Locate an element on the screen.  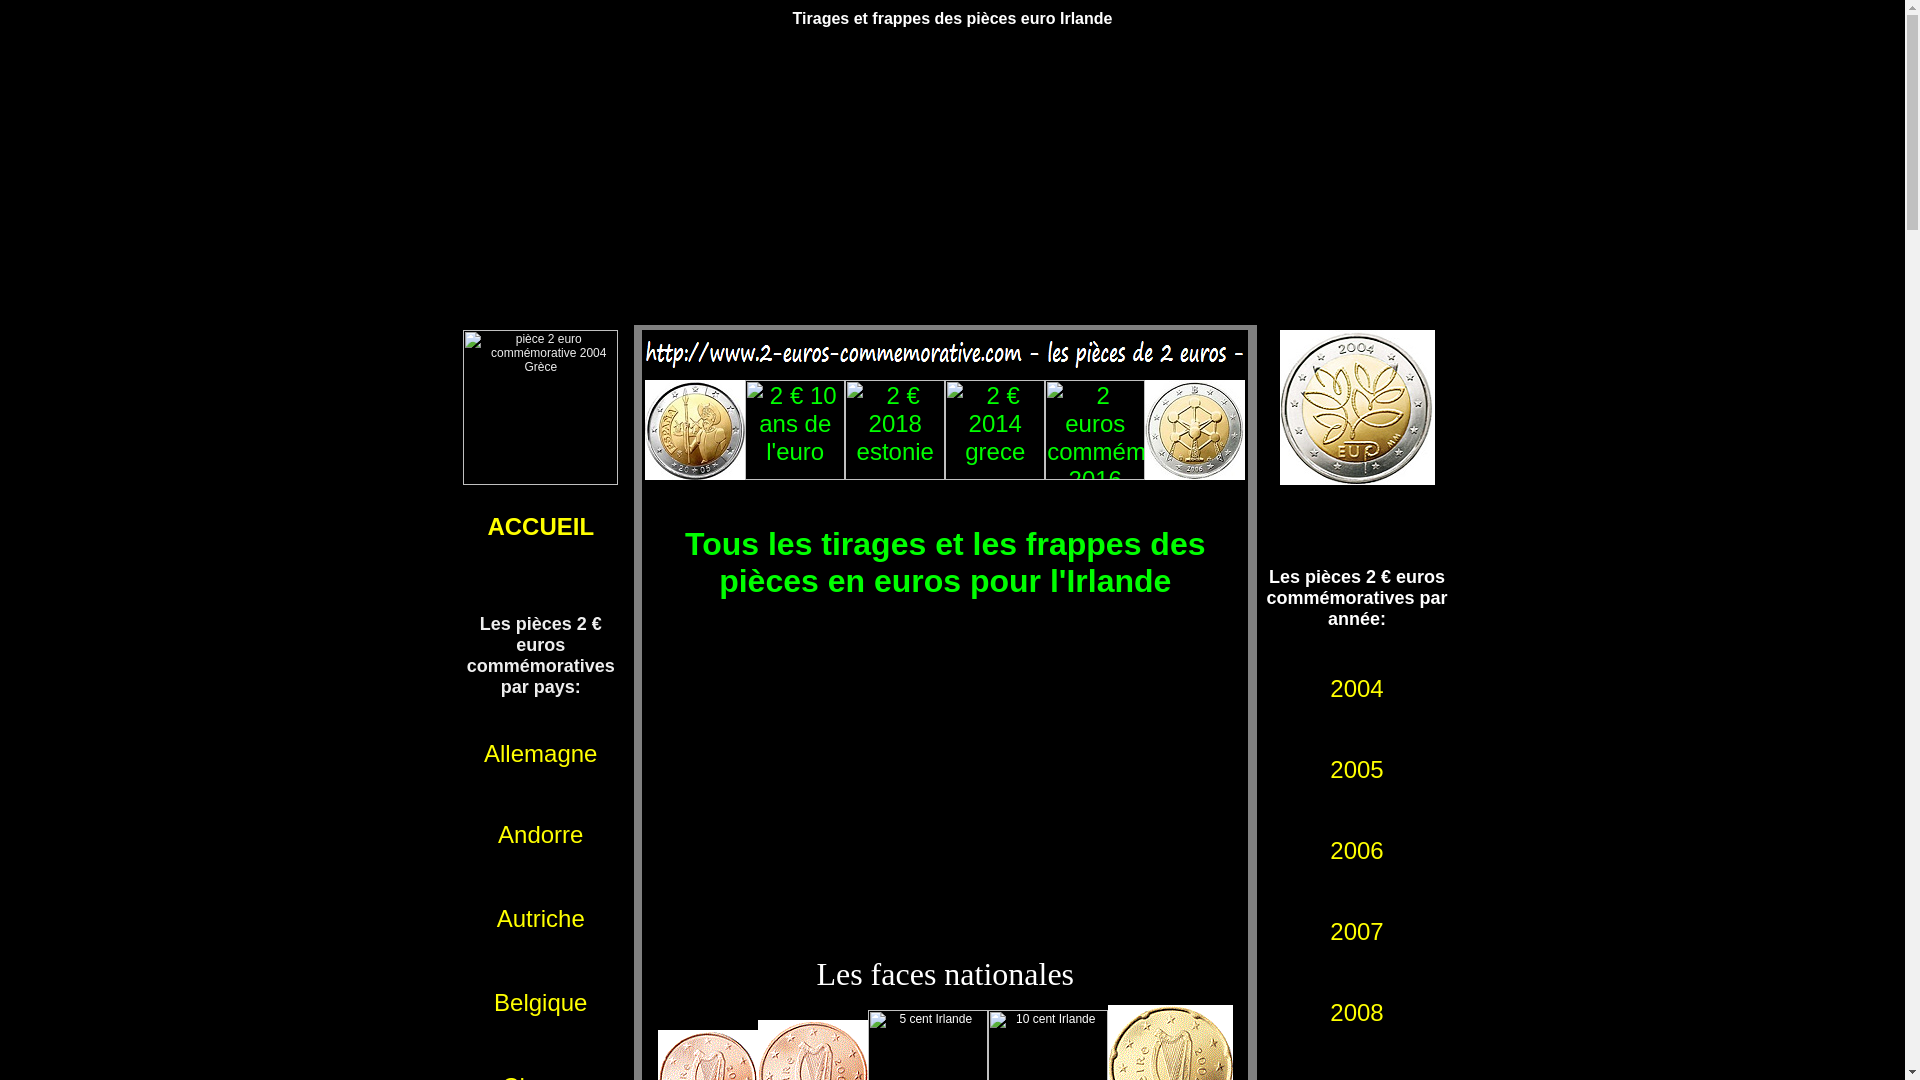
2005 is located at coordinates (1356, 774).